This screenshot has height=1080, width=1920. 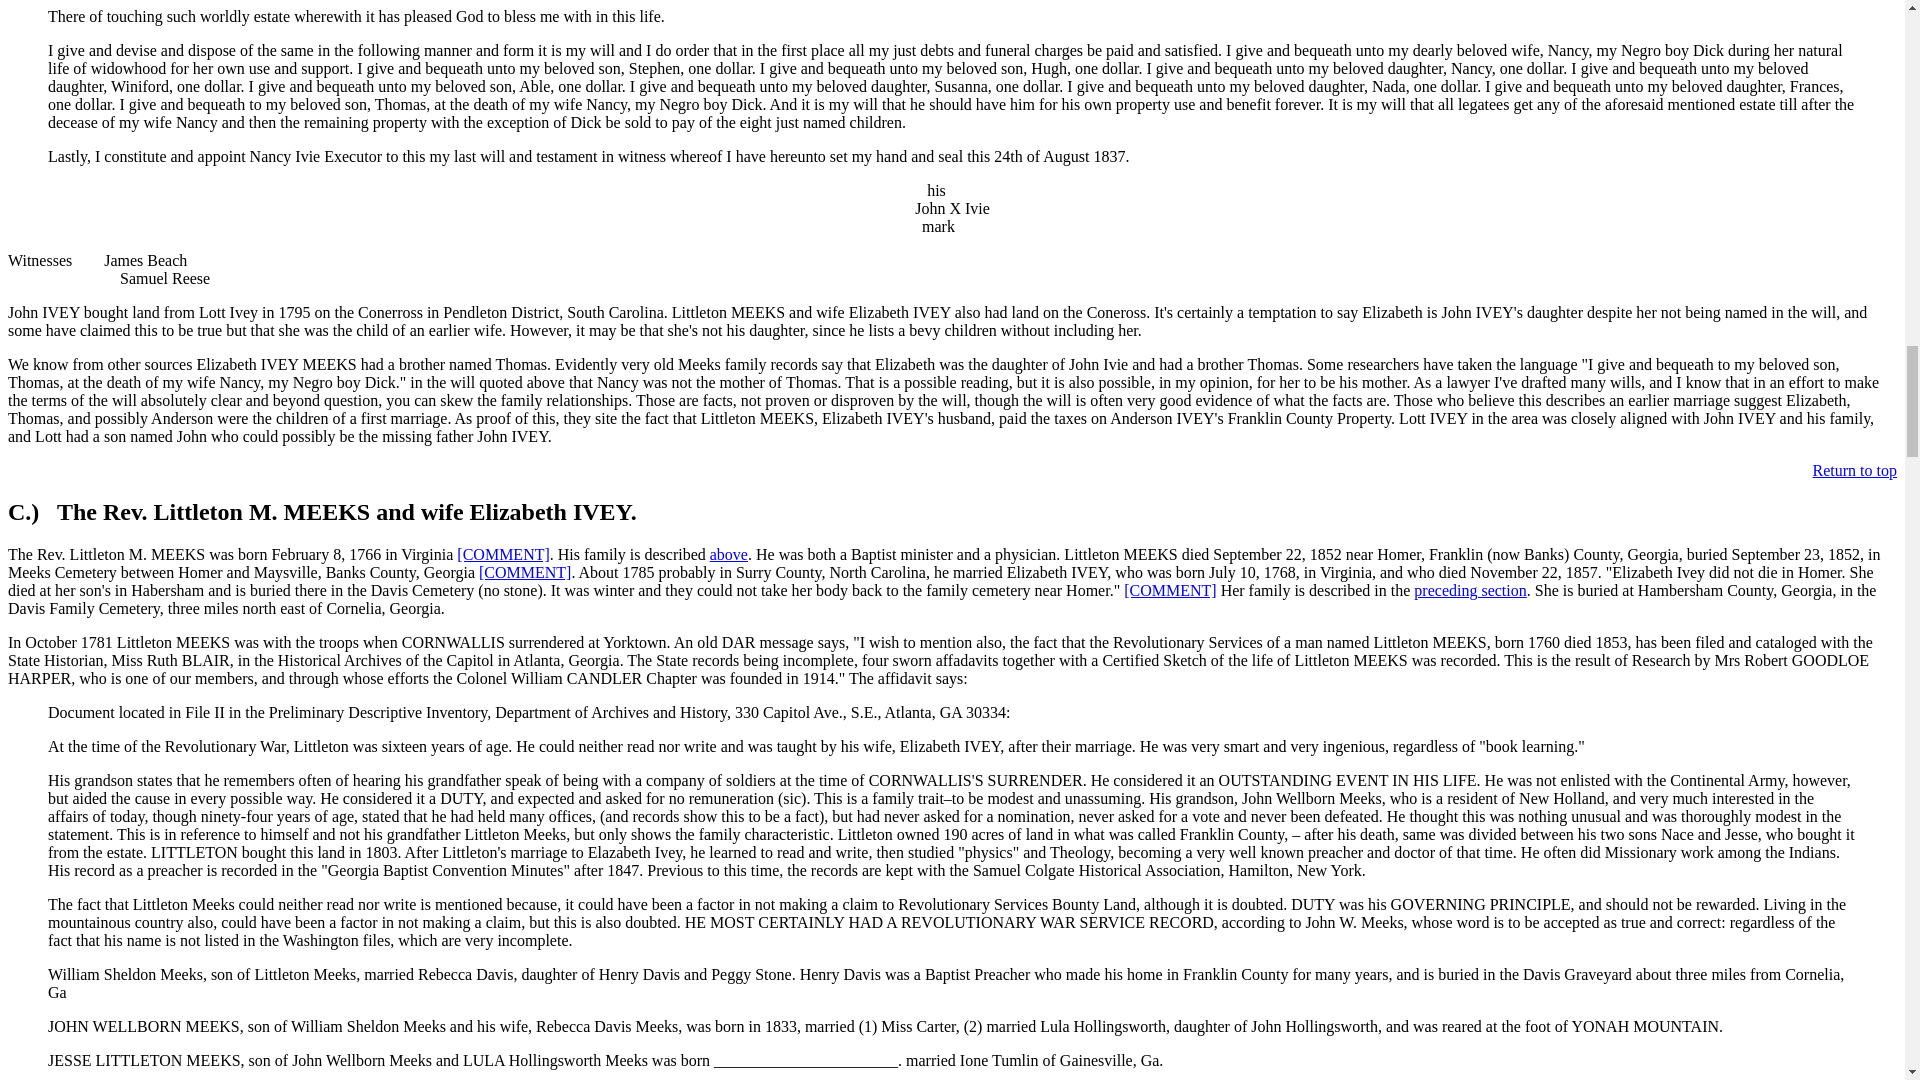 What do you see at coordinates (1854, 470) in the screenshot?
I see `Return to top` at bounding box center [1854, 470].